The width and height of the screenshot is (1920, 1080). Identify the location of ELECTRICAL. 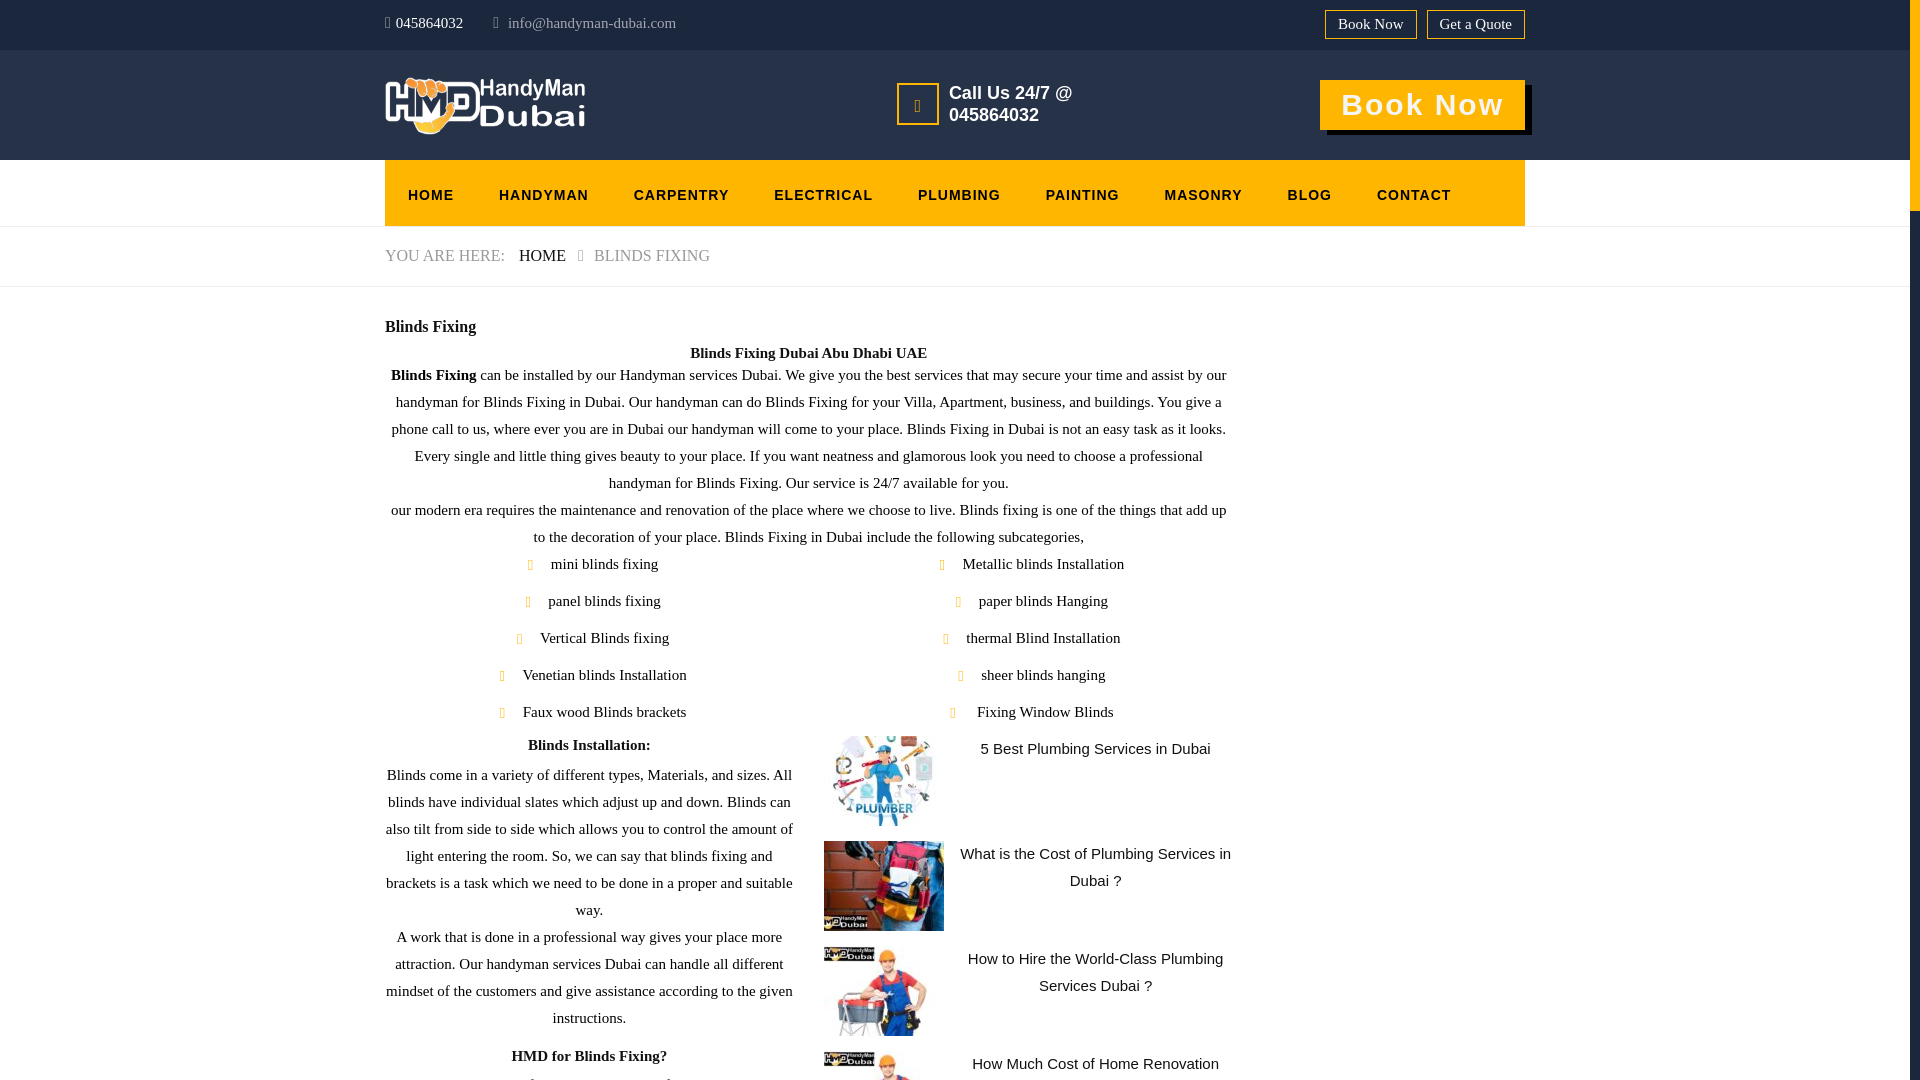
(824, 192).